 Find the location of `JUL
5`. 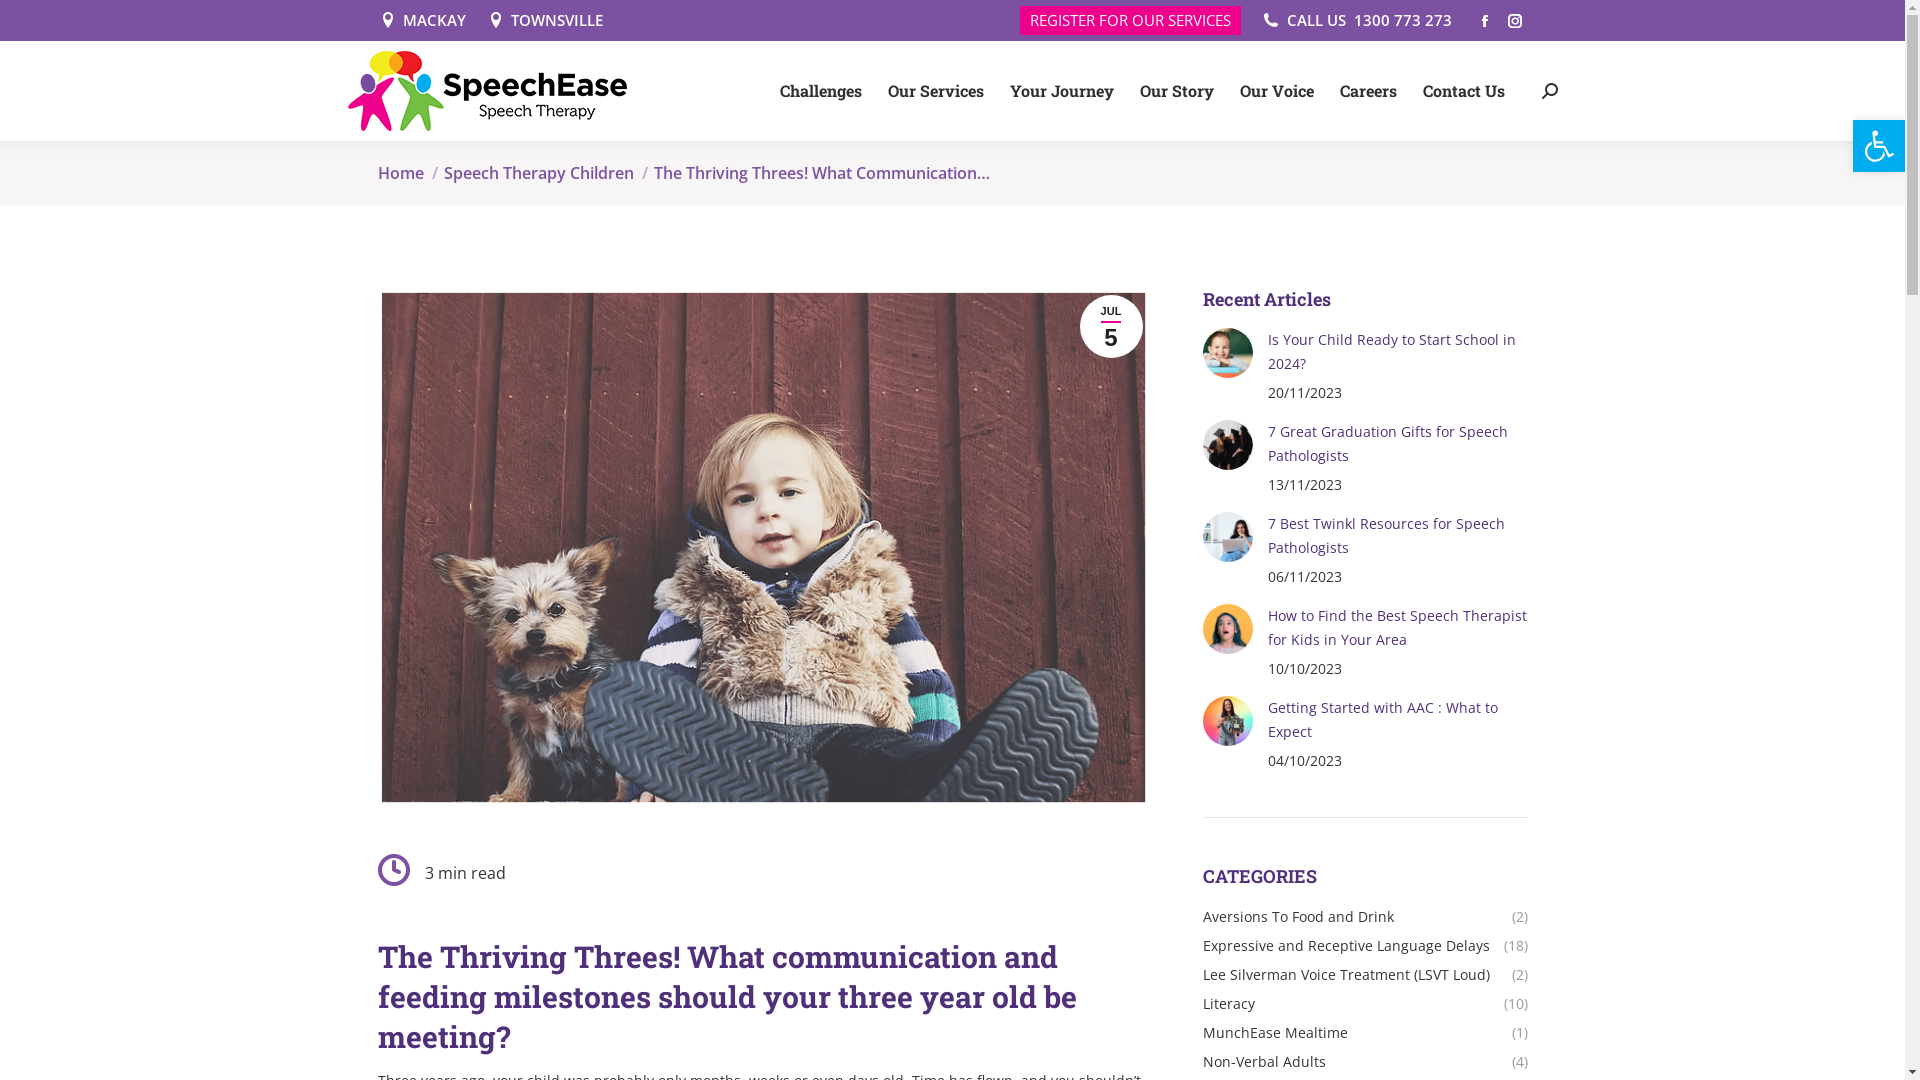

JUL
5 is located at coordinates (1112, 326).